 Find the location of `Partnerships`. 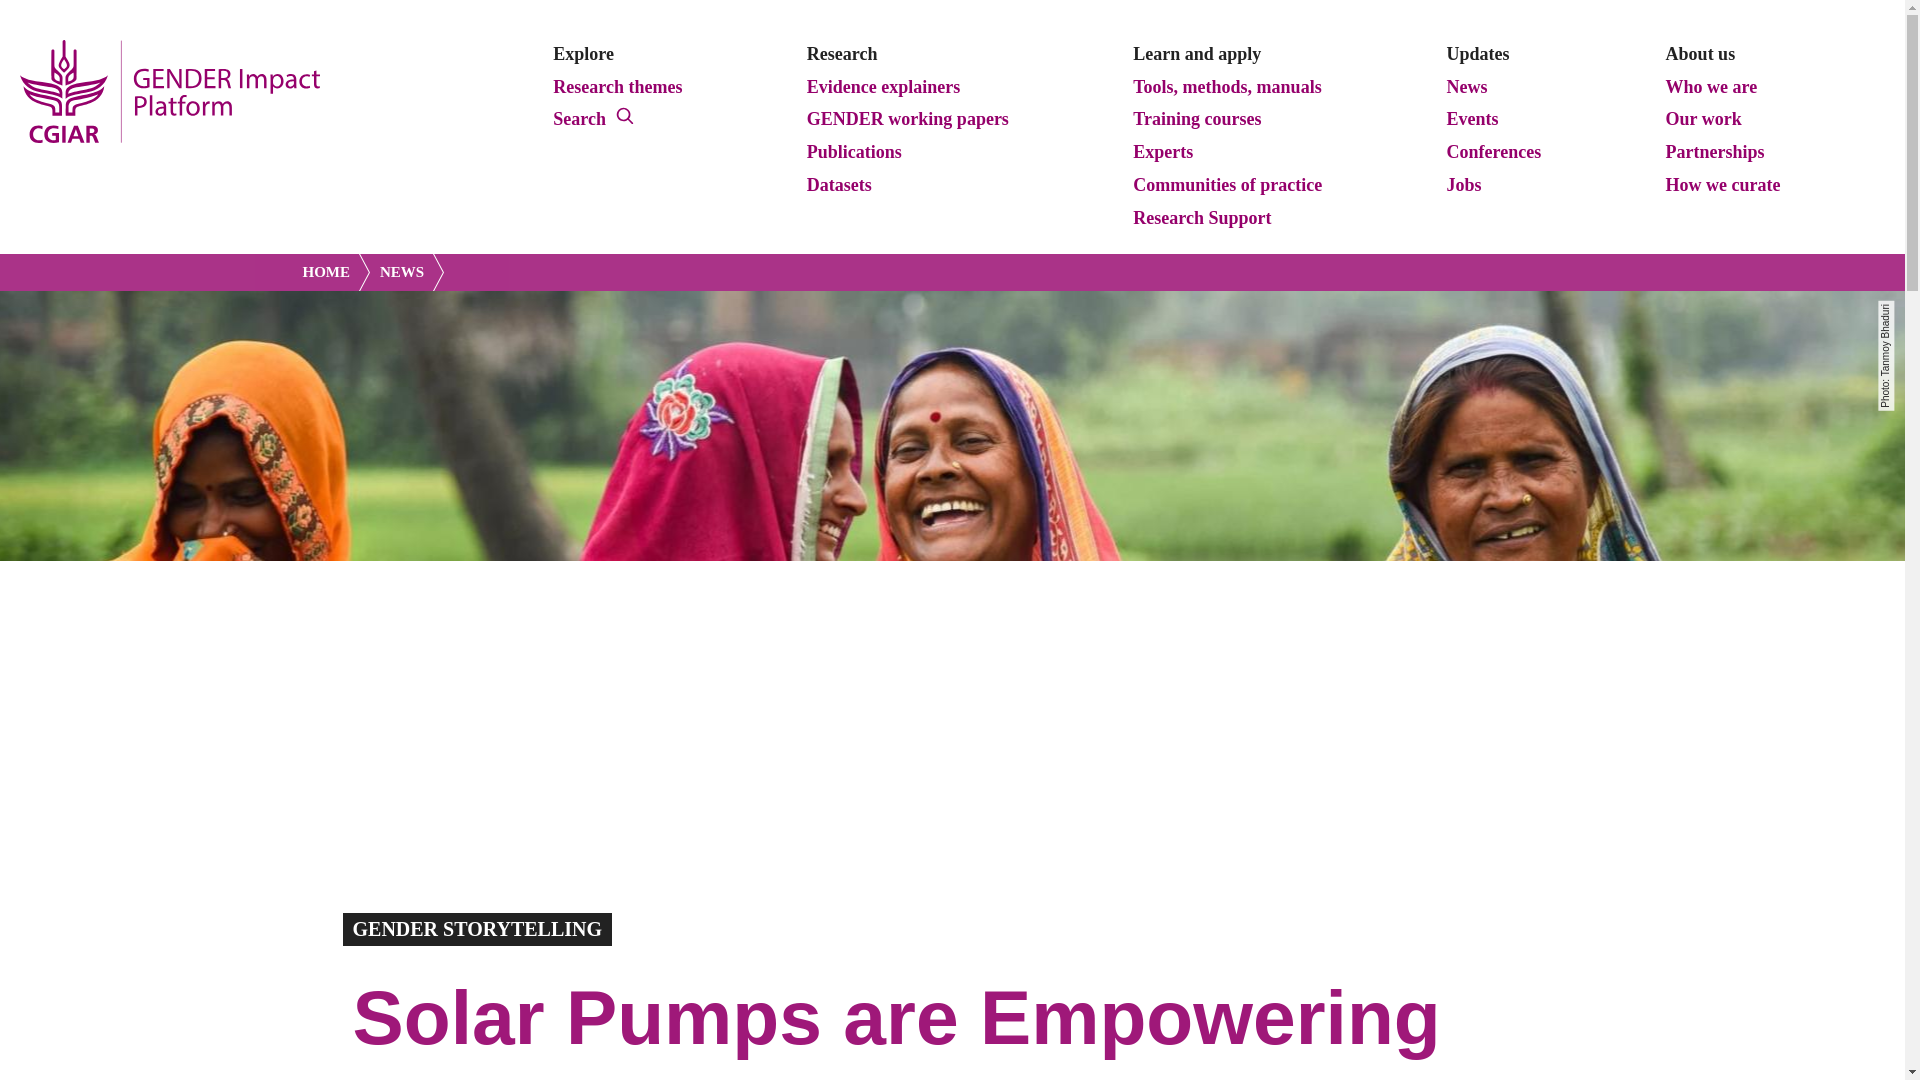

Partnerships is located at coordinates (1714, 153).